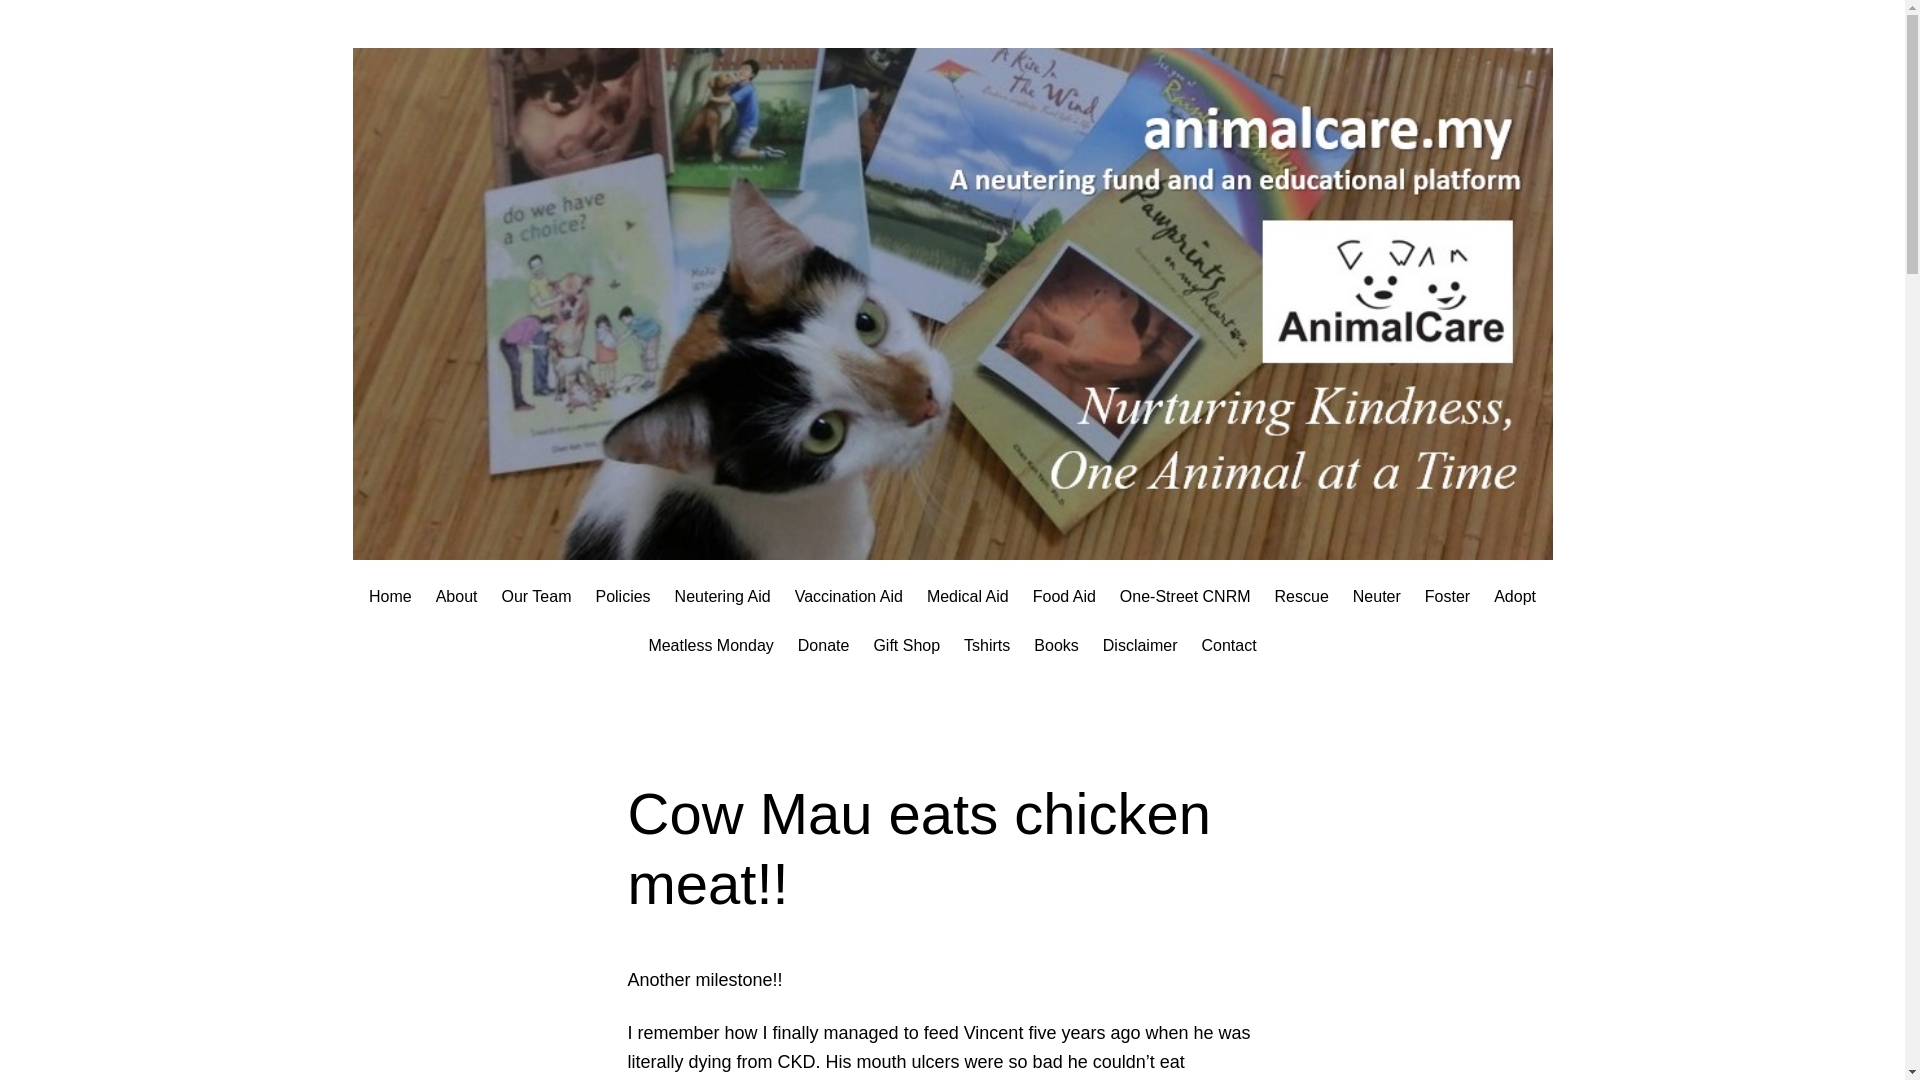 The image size is (1920, 1080). I want to click on Policies, so click(622, 597).